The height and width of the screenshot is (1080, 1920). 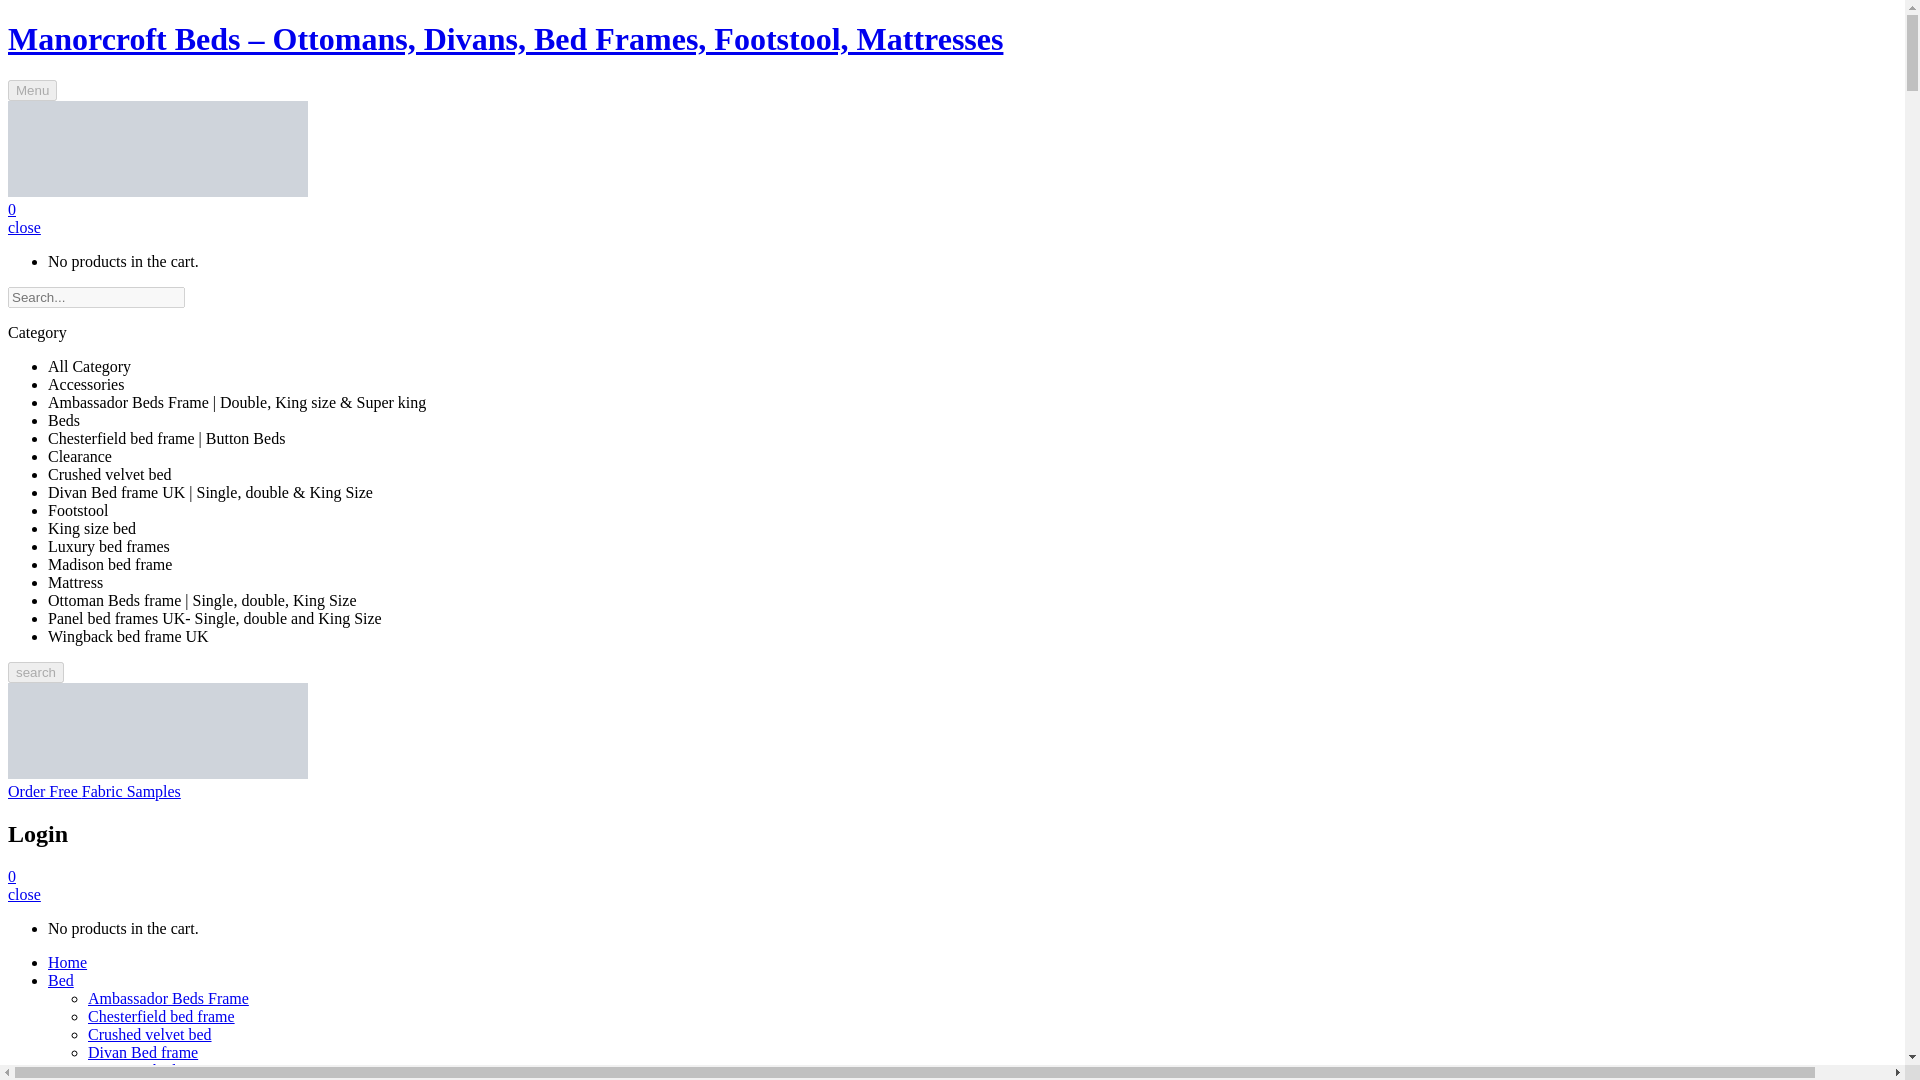 I want to click on Ambassador Beds Frame, so click(x=168, y=998).